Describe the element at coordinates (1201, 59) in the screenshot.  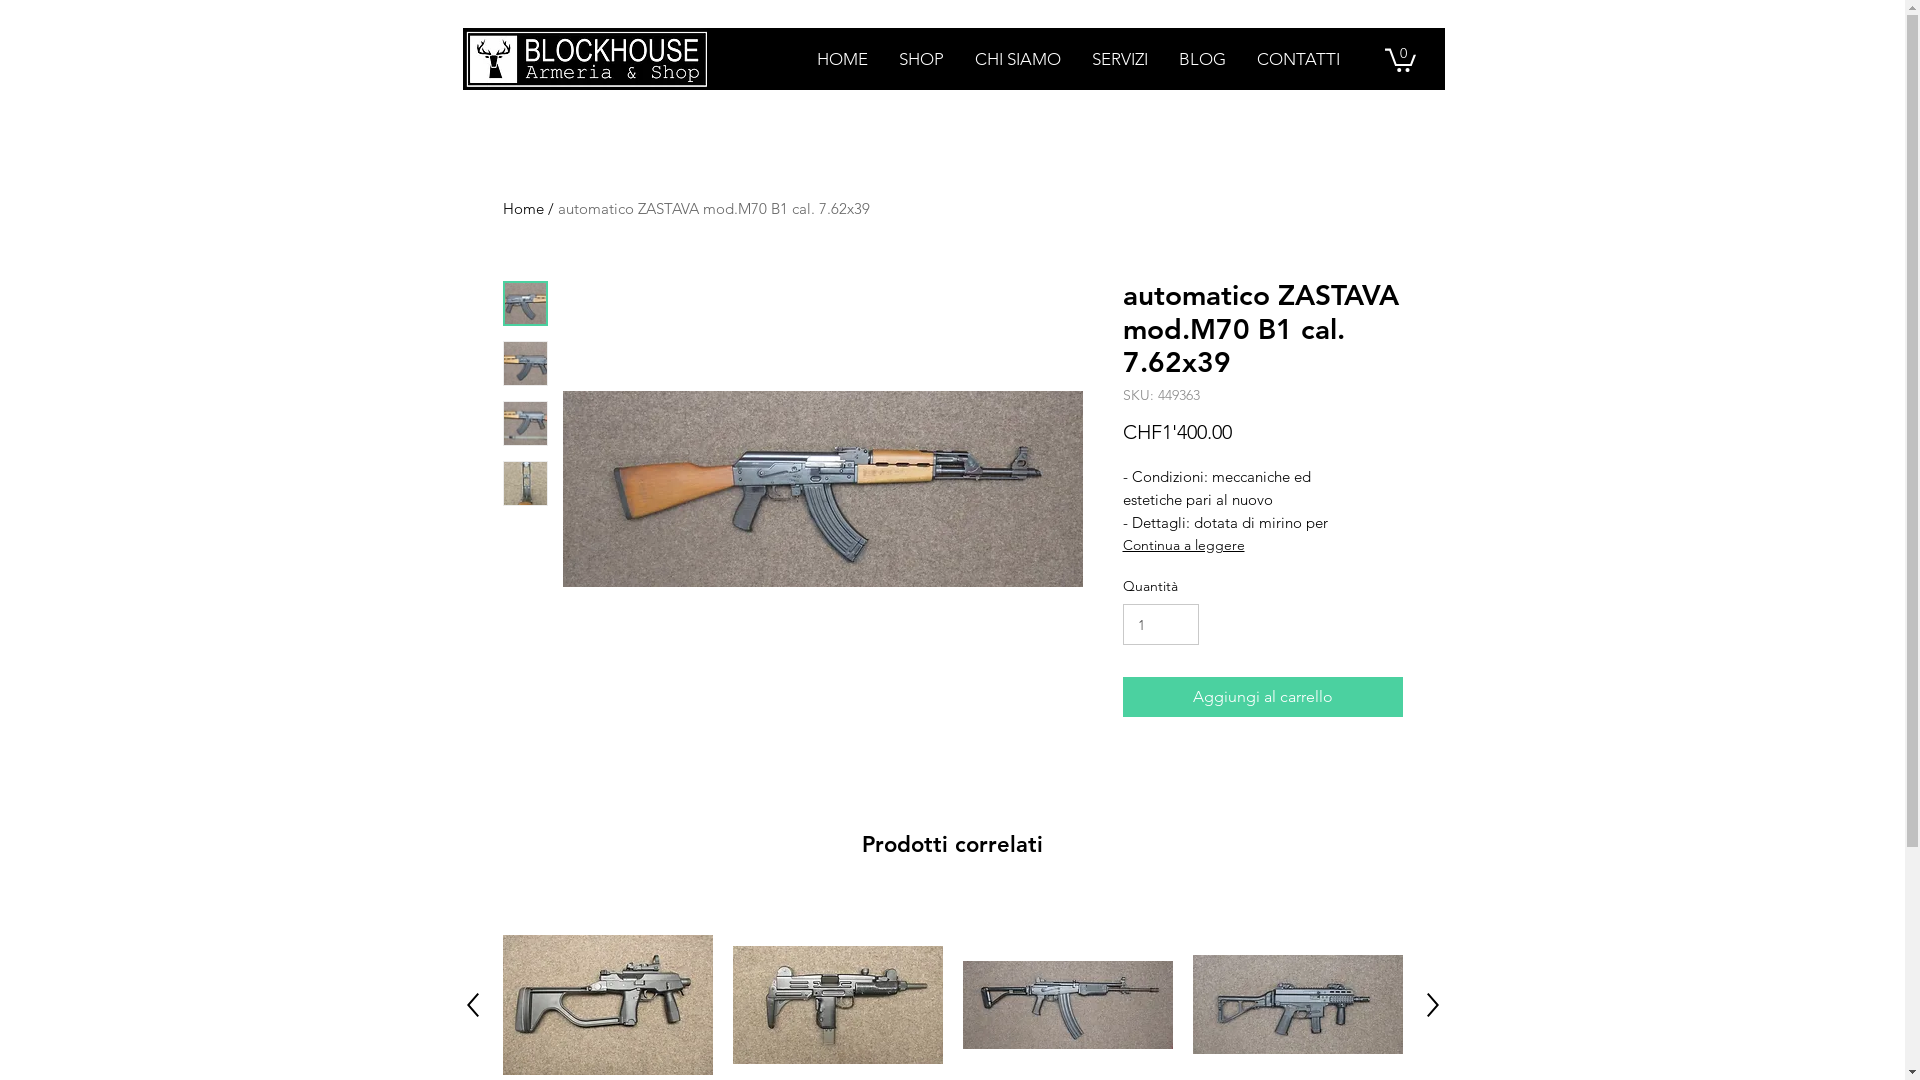
I see `BLOG` at that location.